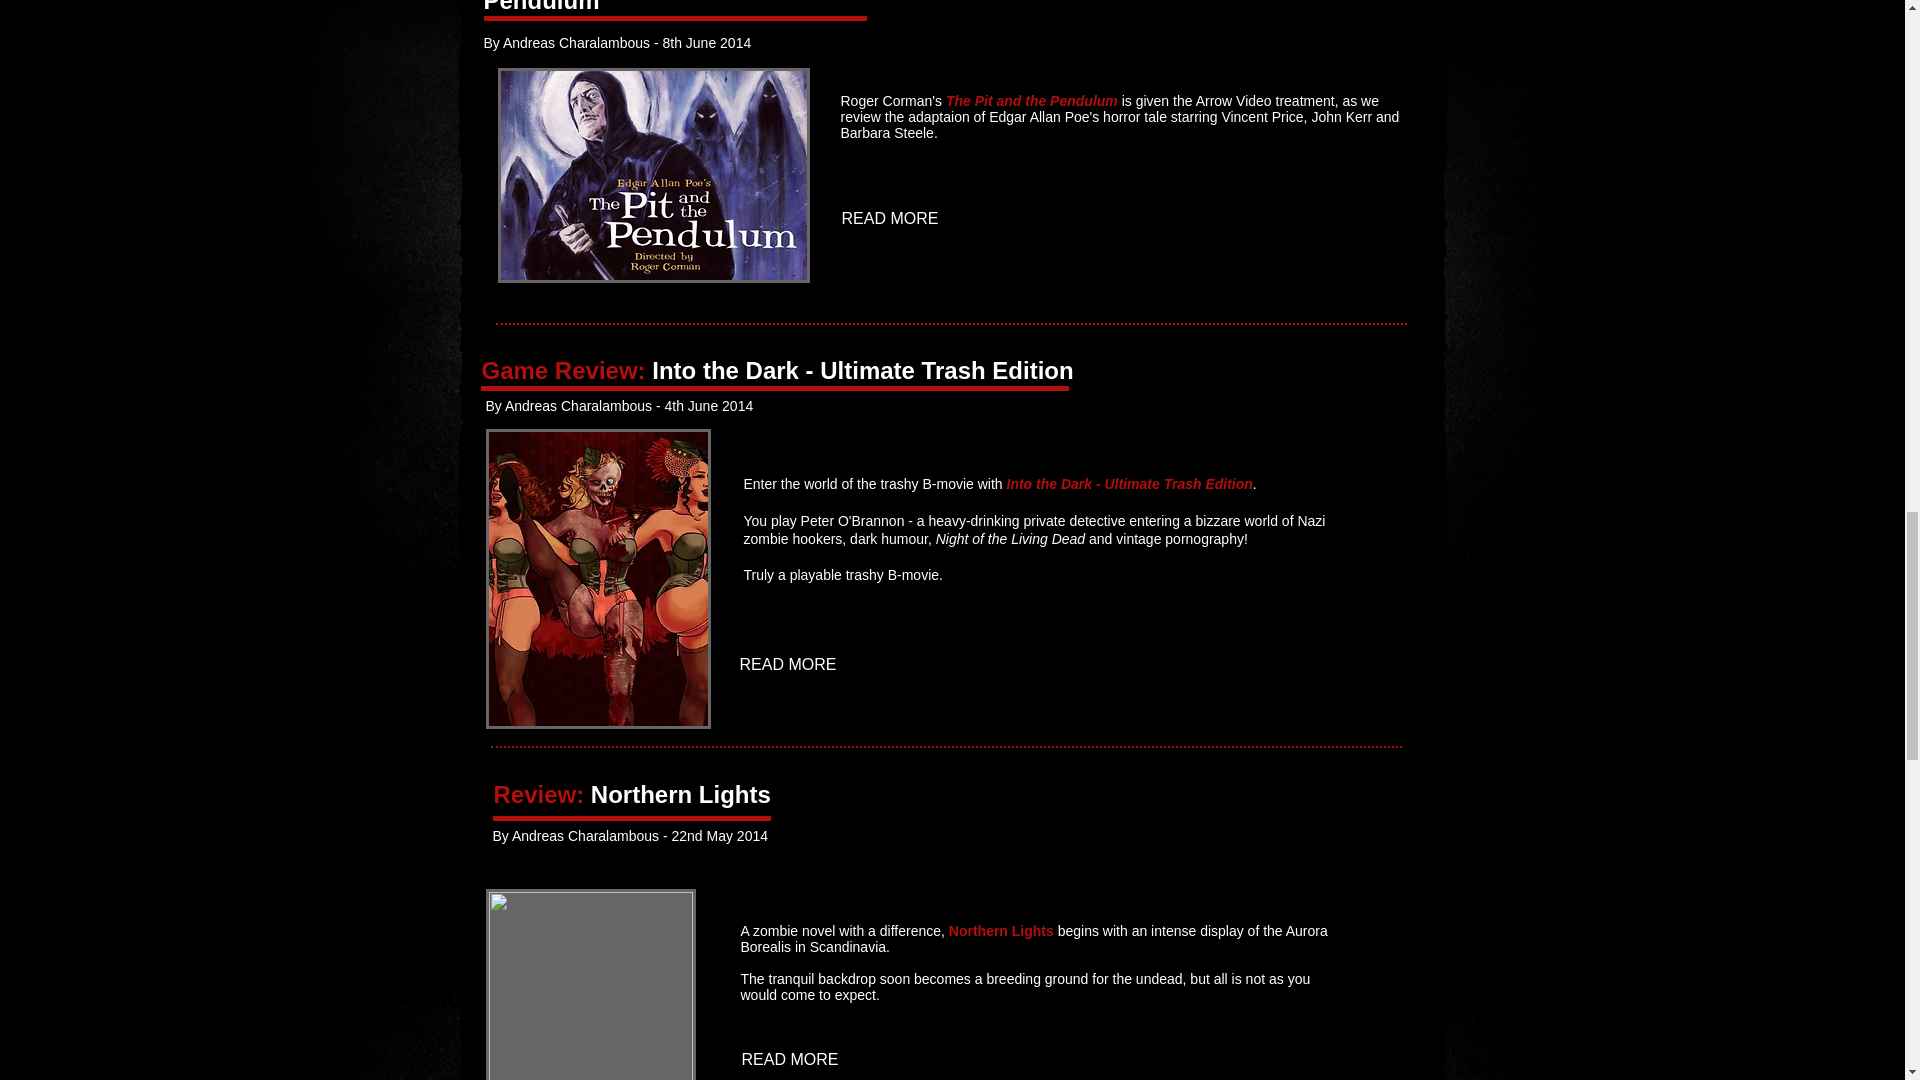  I want to click on Cover5.jpg, so click(590, 984).